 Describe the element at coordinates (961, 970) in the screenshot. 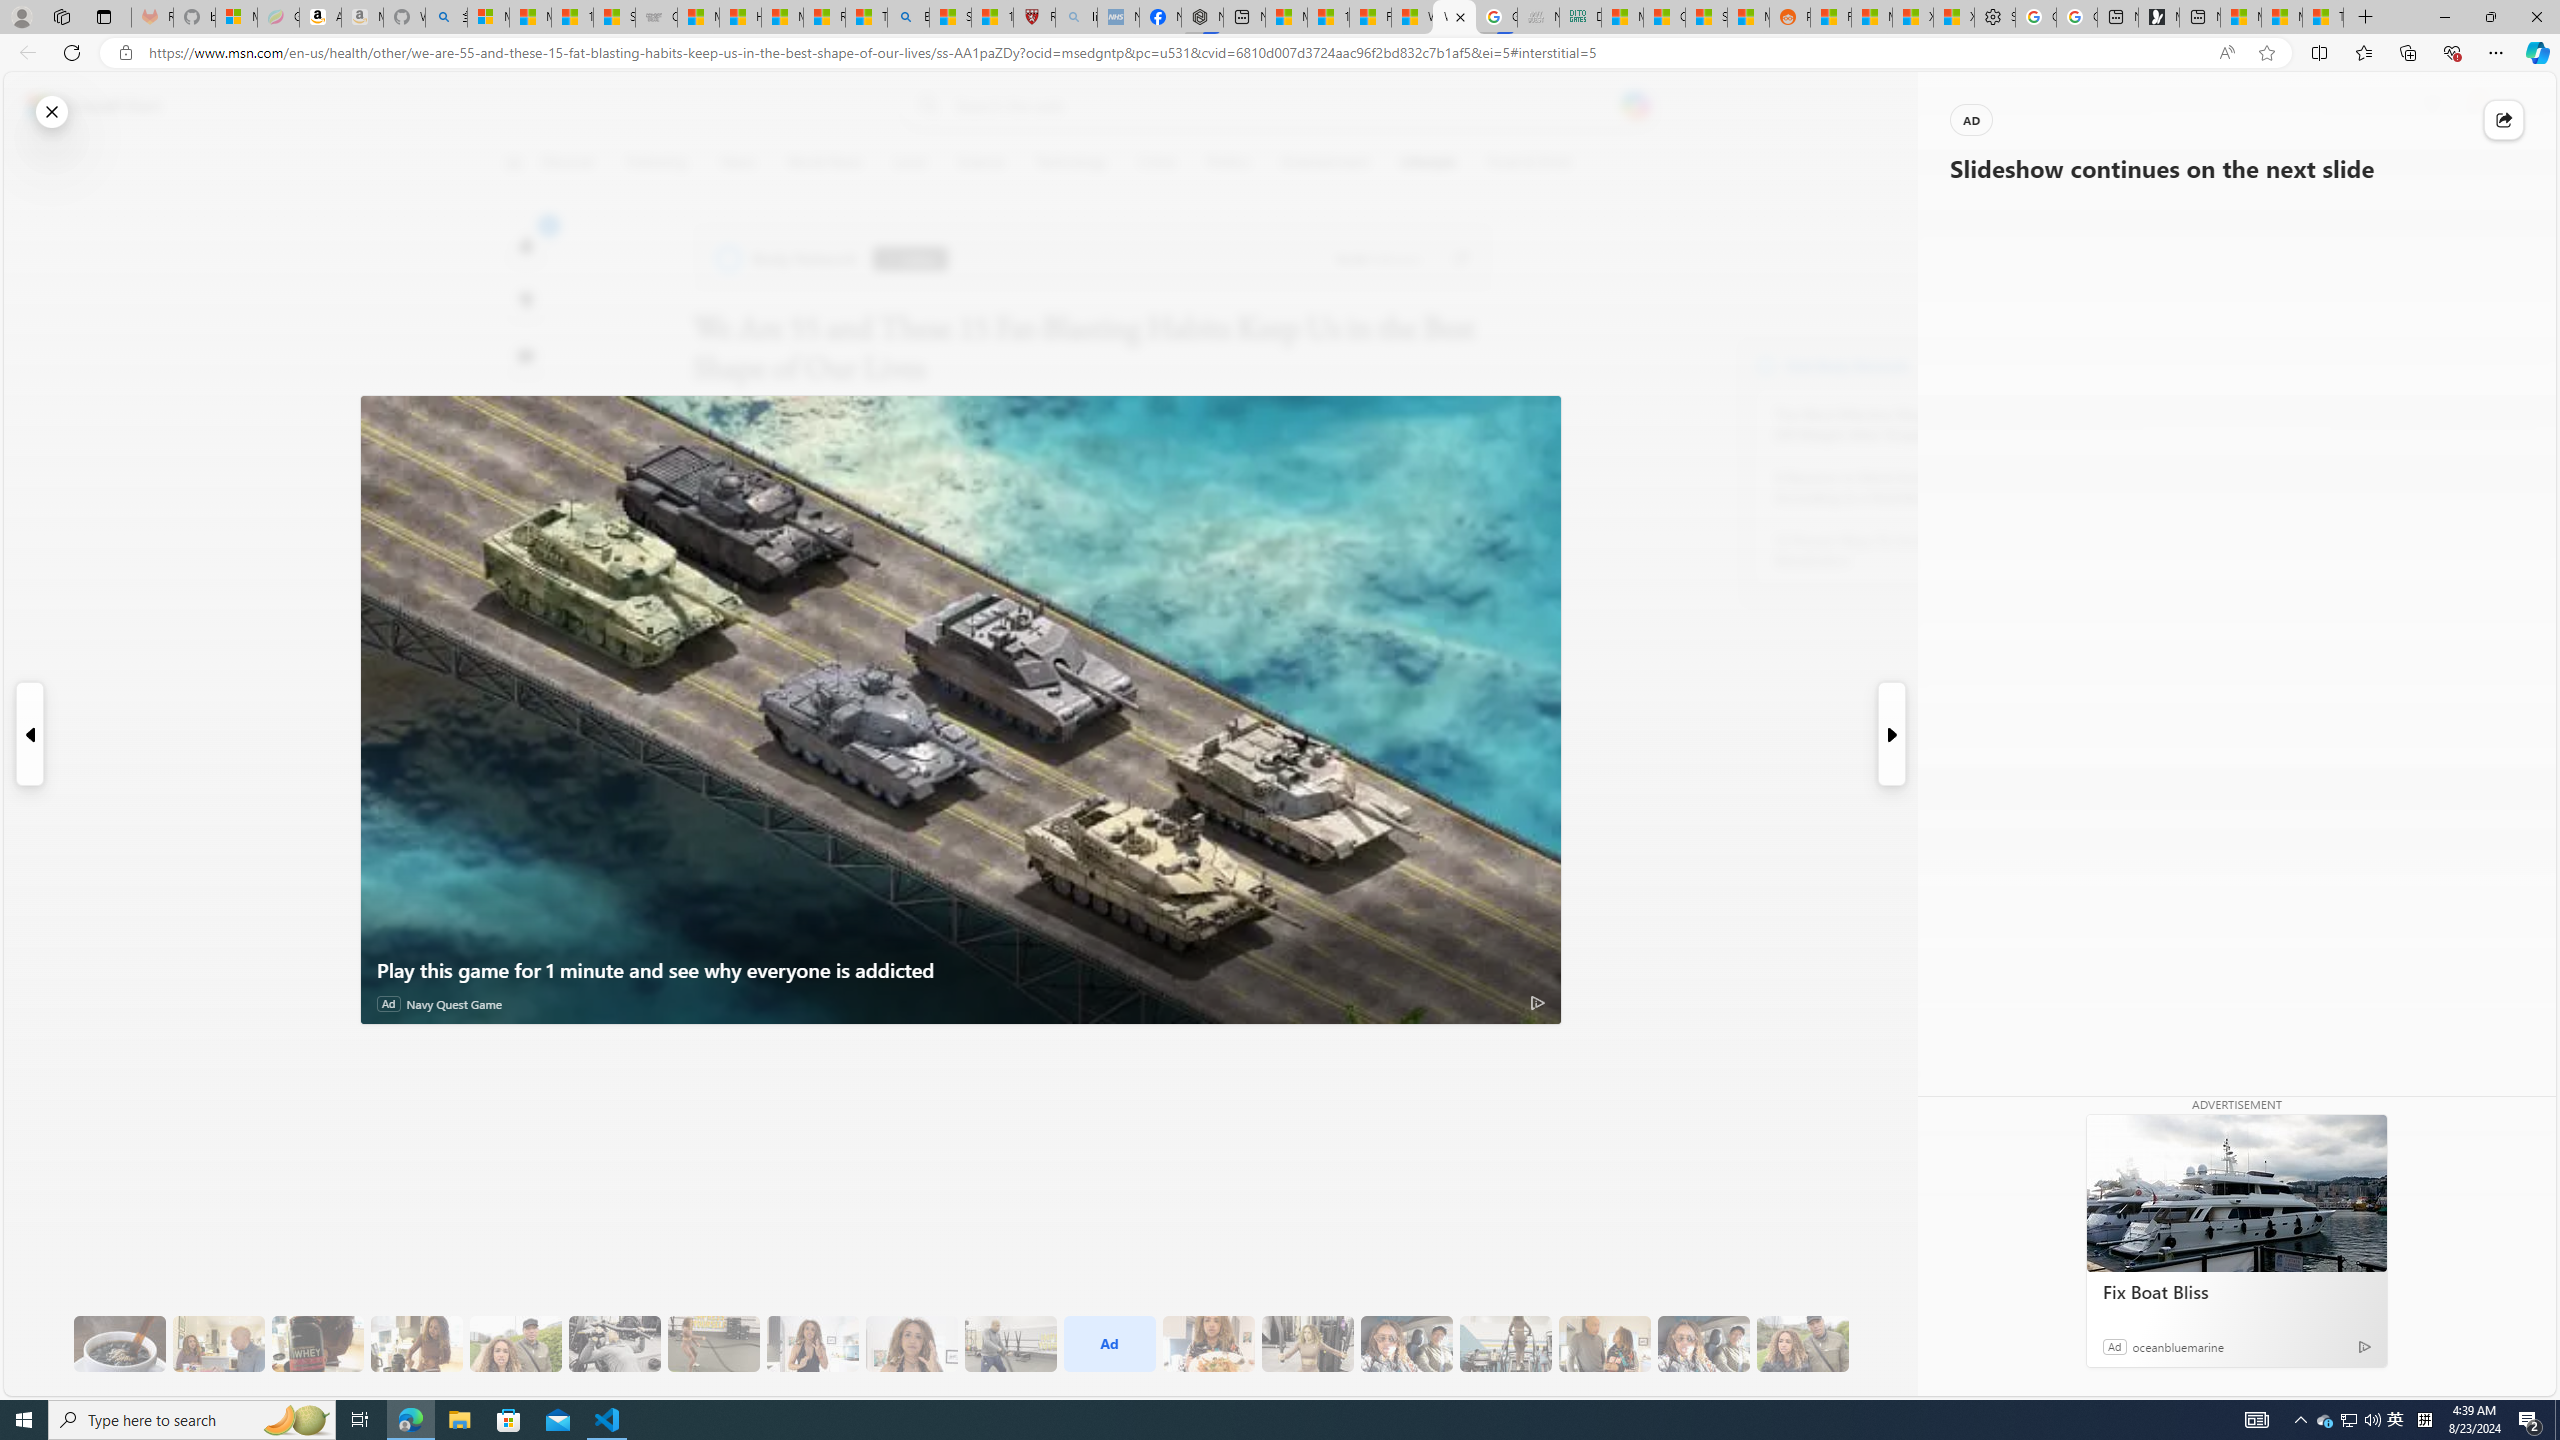

I see `Play this game for 1 minute and see why everyone is addicted` at that location.